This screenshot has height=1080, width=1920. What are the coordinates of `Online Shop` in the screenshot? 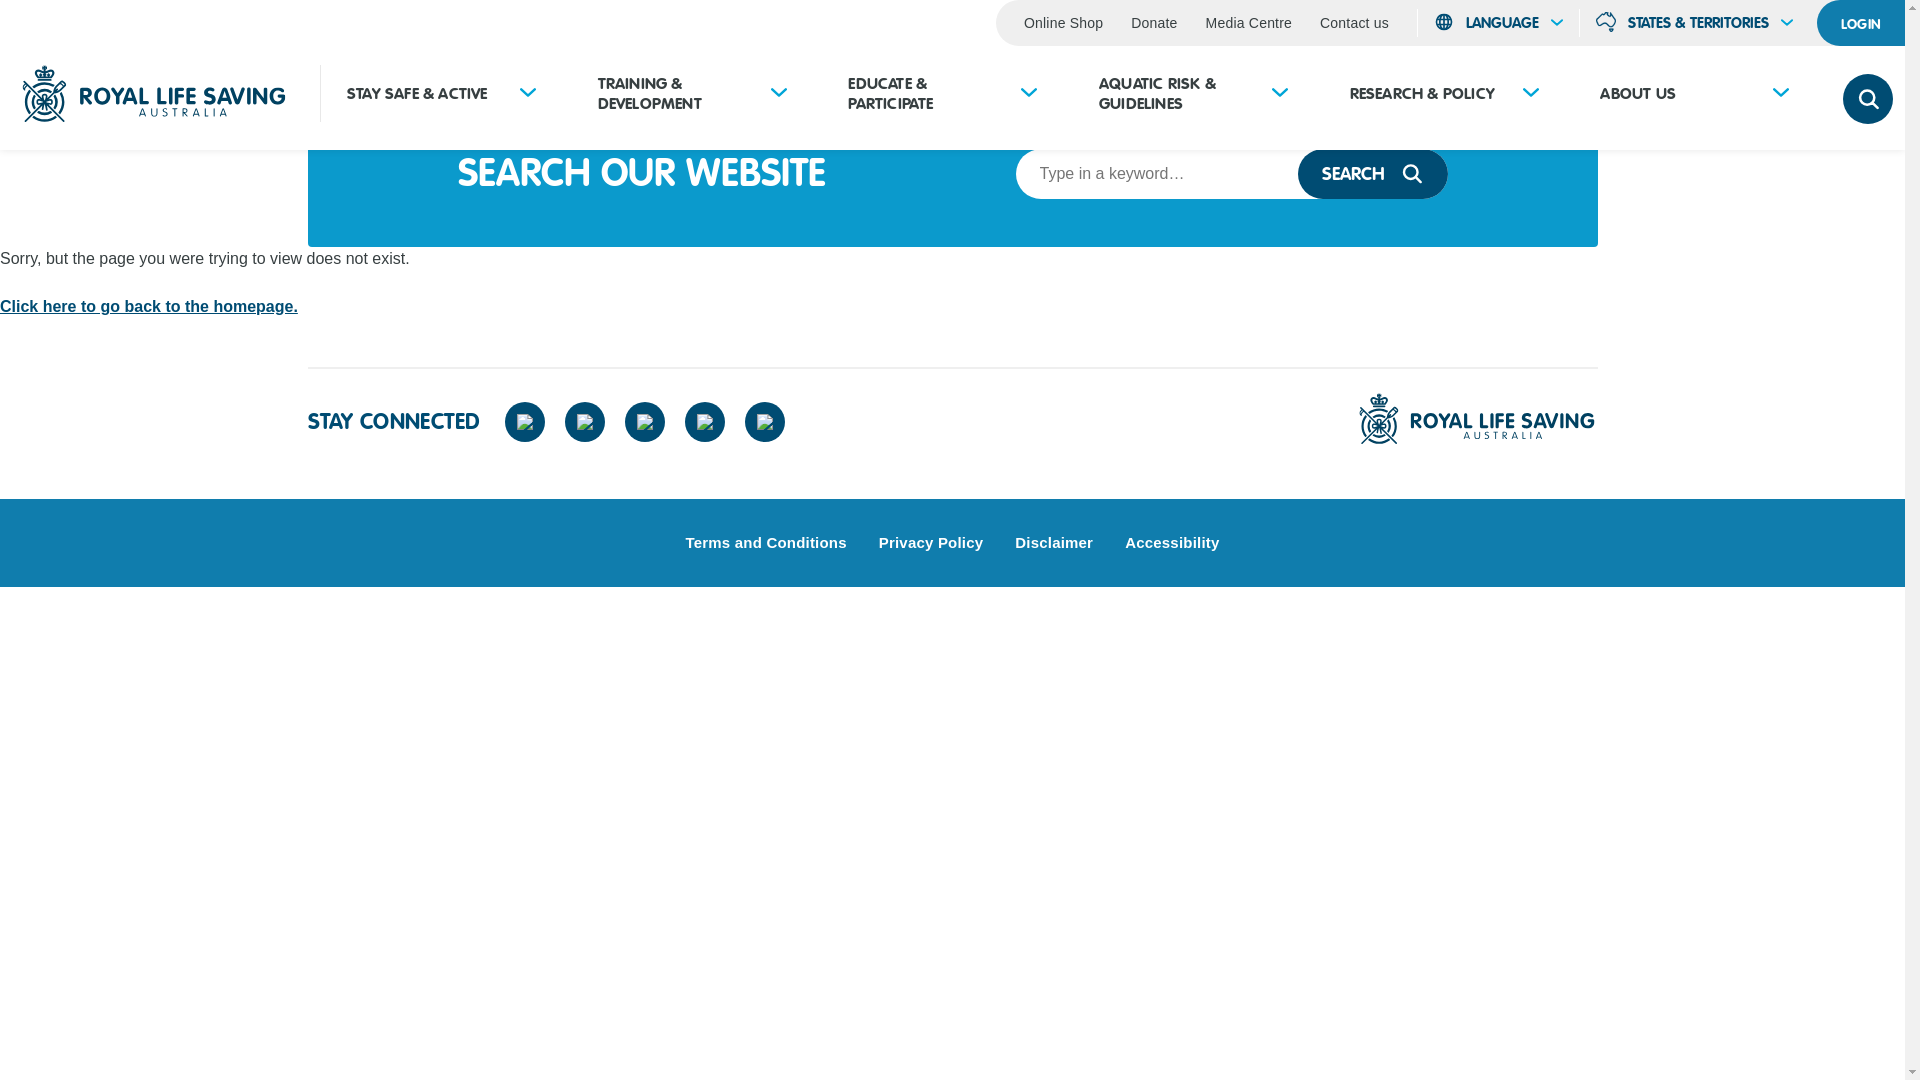 It's located at (1064, 23).